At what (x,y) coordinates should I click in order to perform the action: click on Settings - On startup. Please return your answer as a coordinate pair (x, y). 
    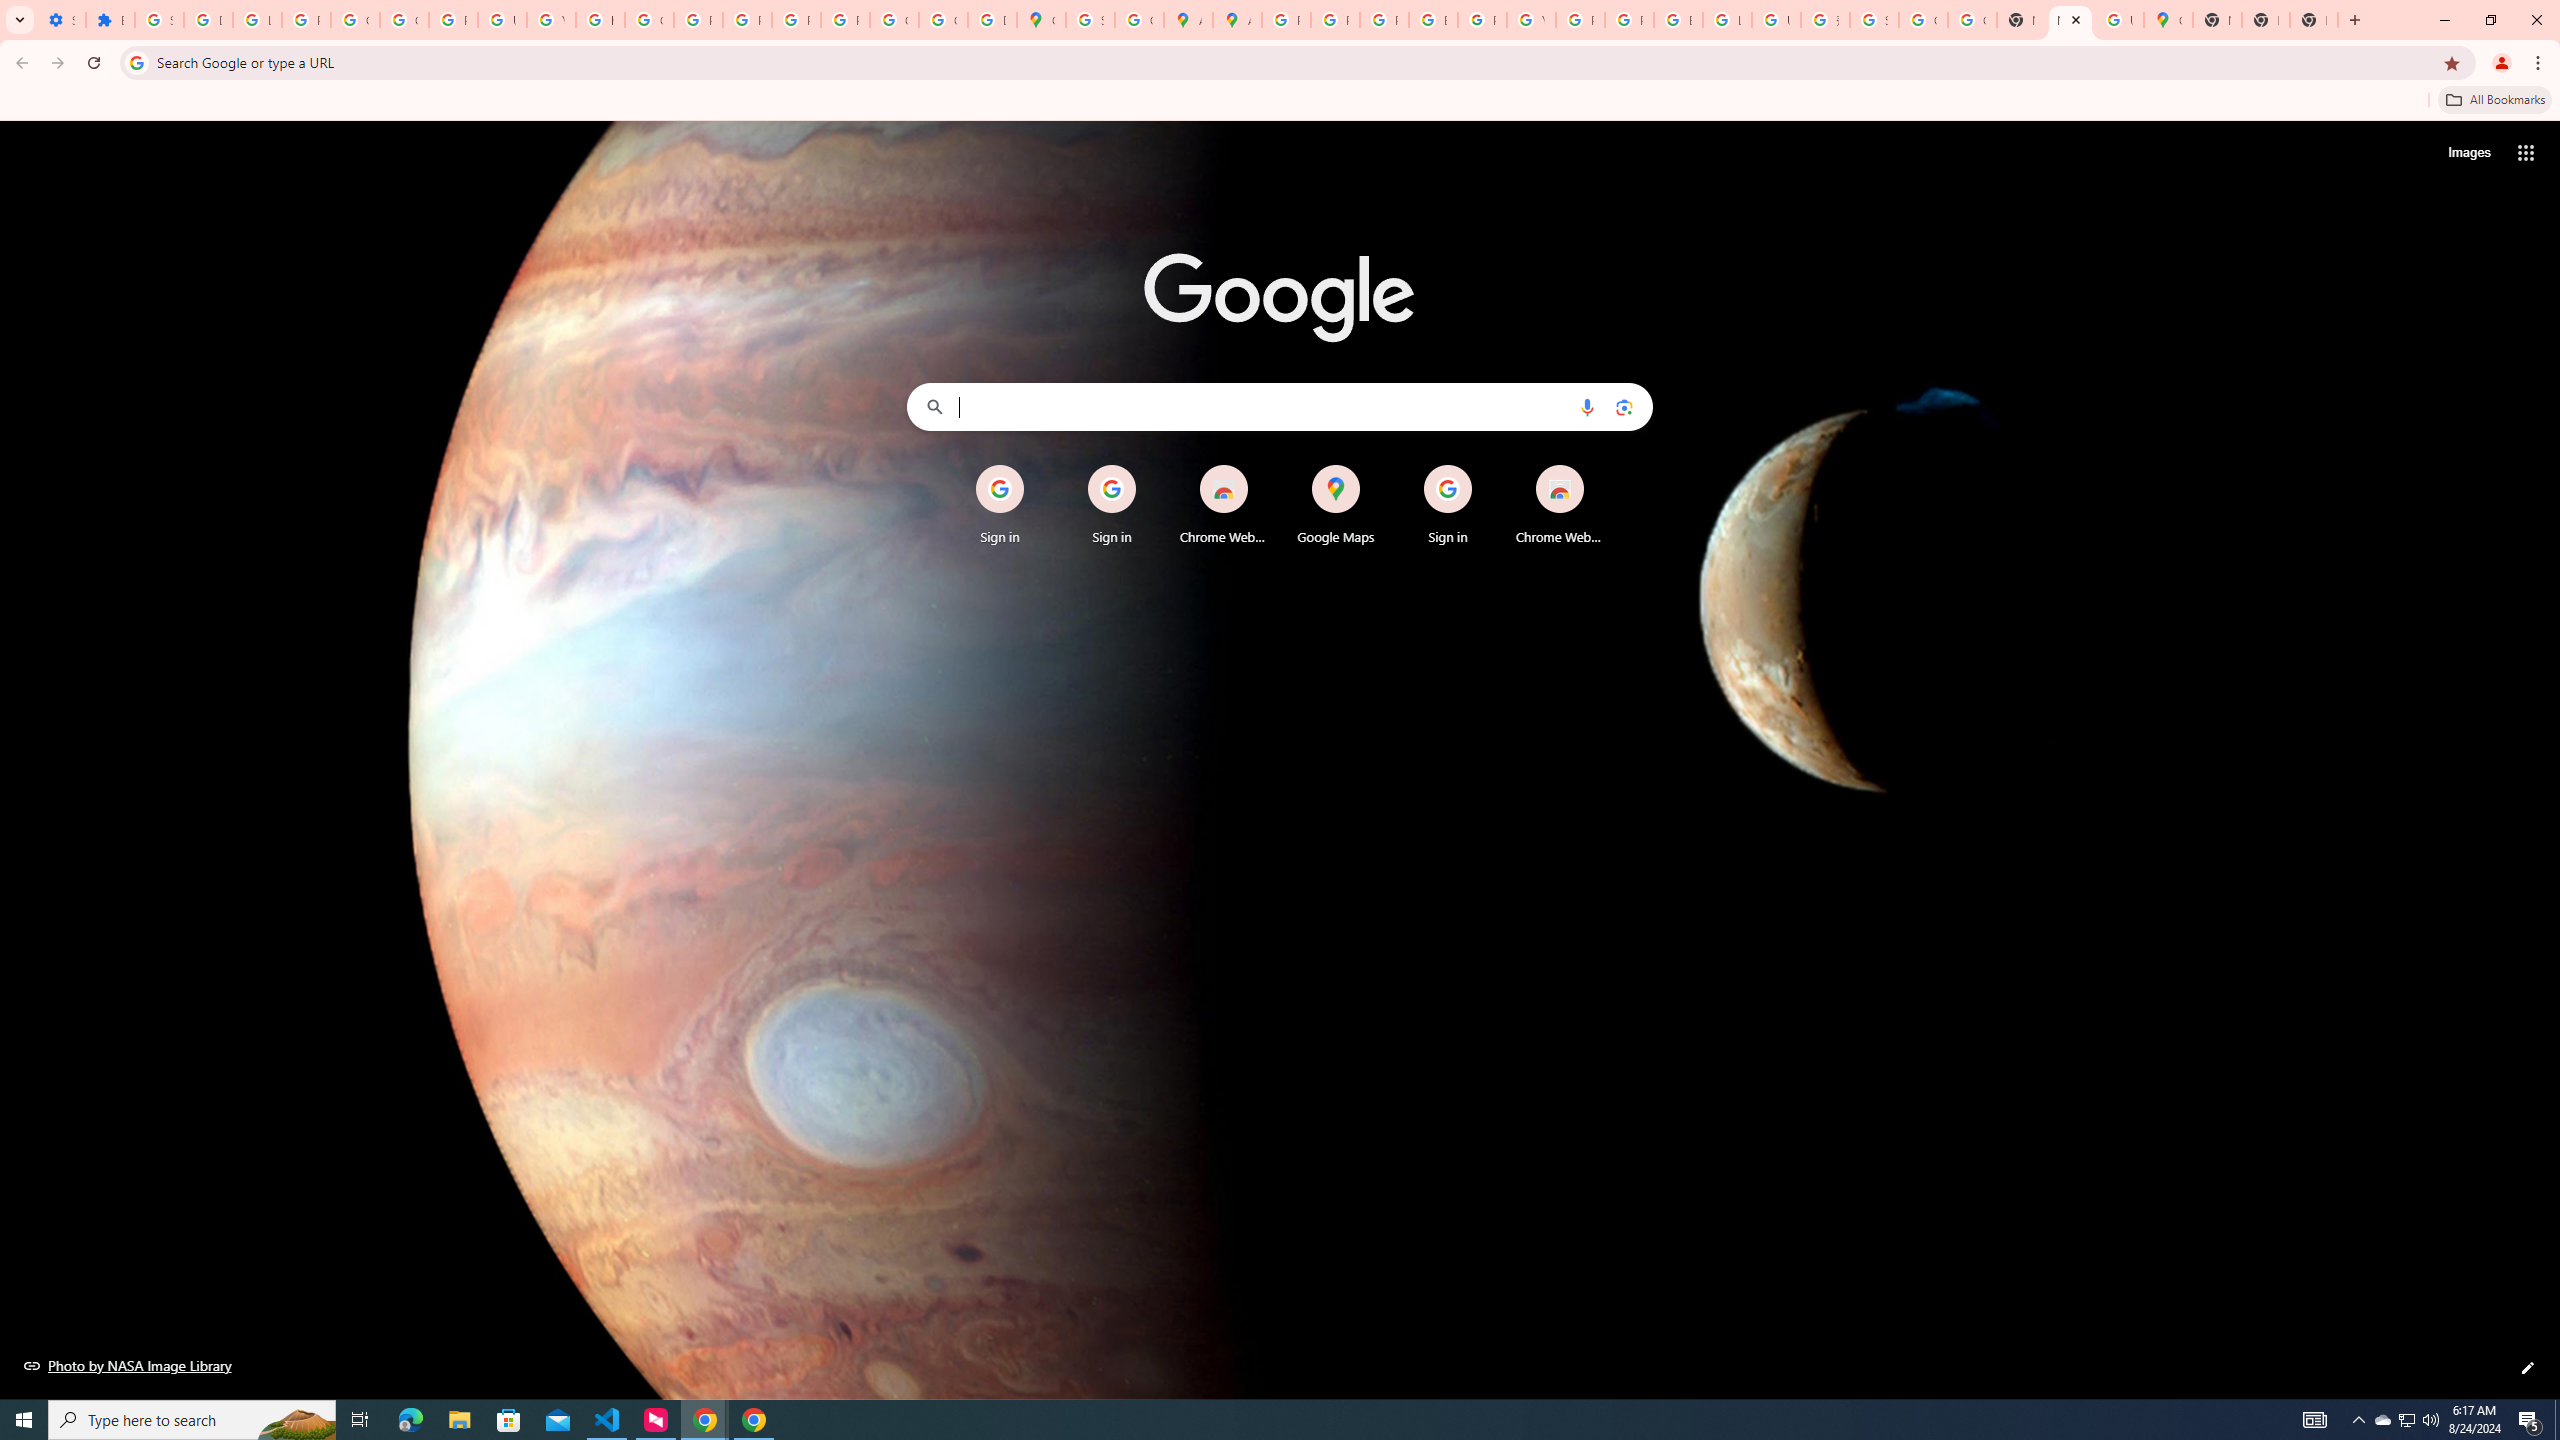
    Looking at the image, I should click on (61, 20).